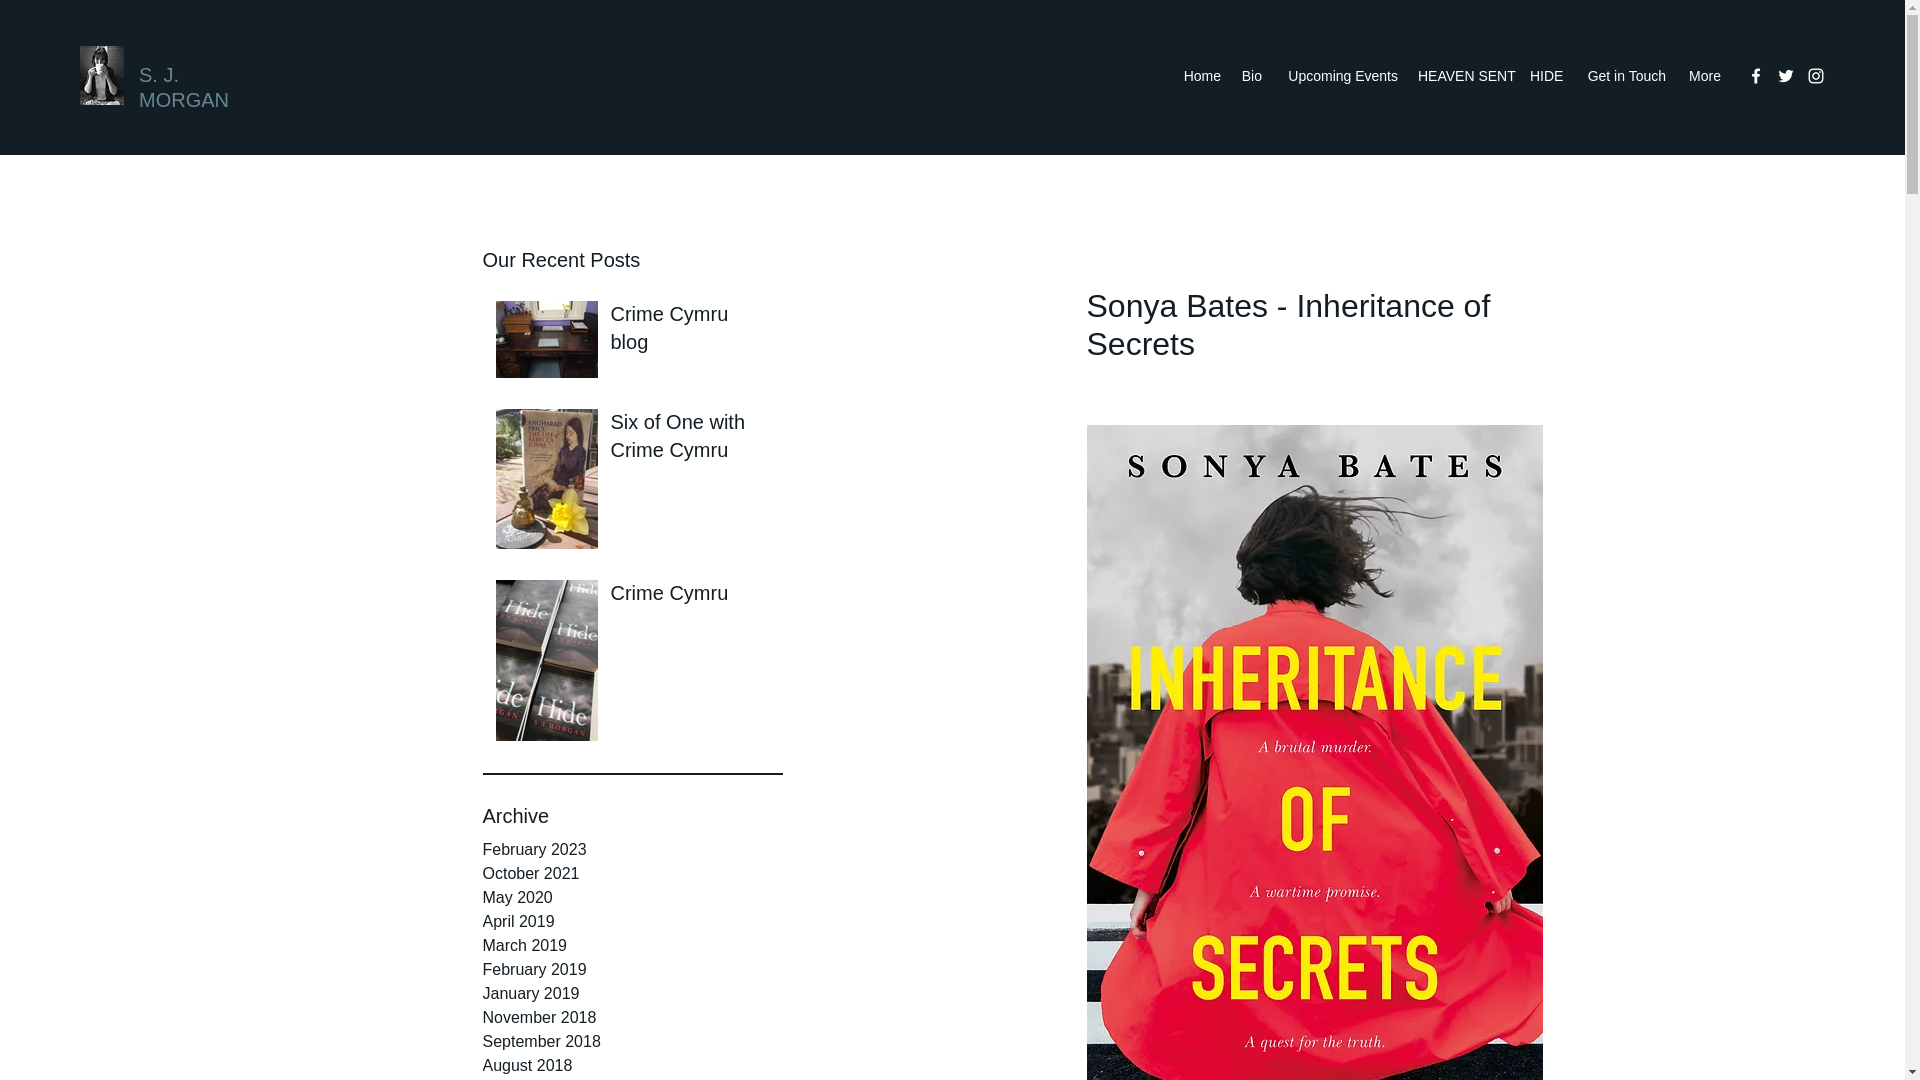  What do you see at coordinates (631, 1066) in the screenshot?
I see `August 2018` at bounding box center [631, 1066].